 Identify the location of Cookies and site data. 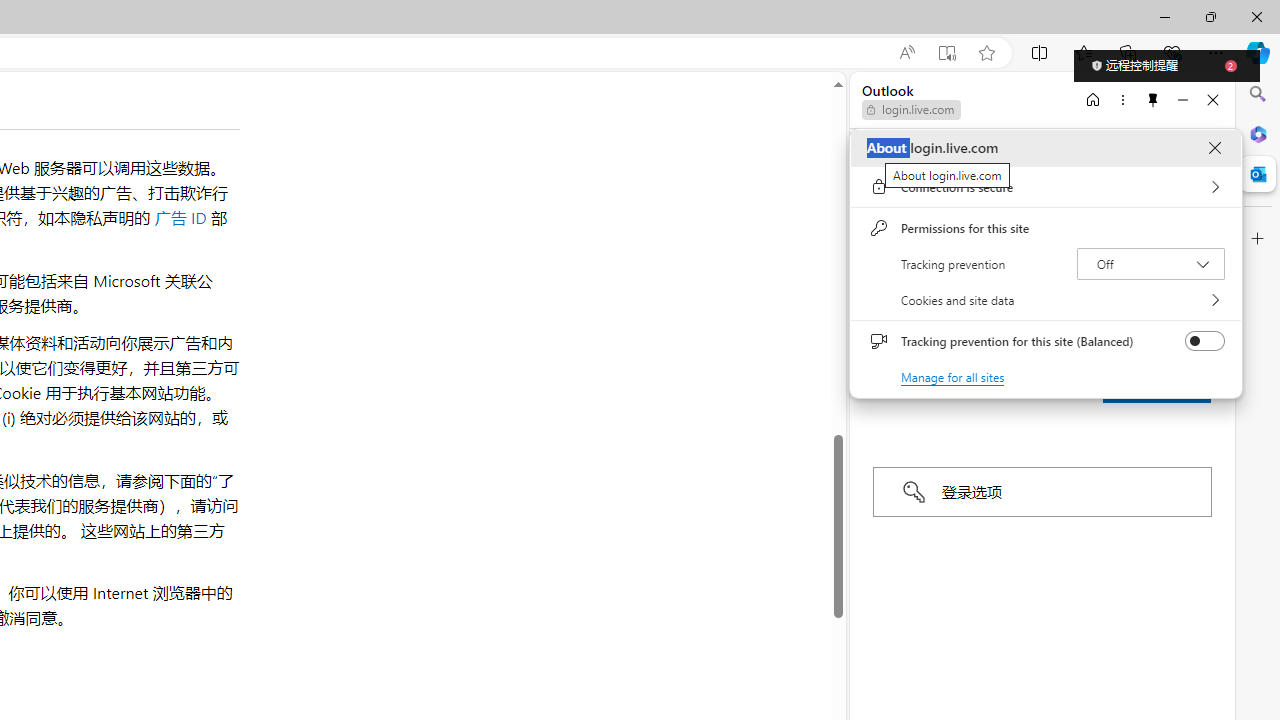
(1046, 300).